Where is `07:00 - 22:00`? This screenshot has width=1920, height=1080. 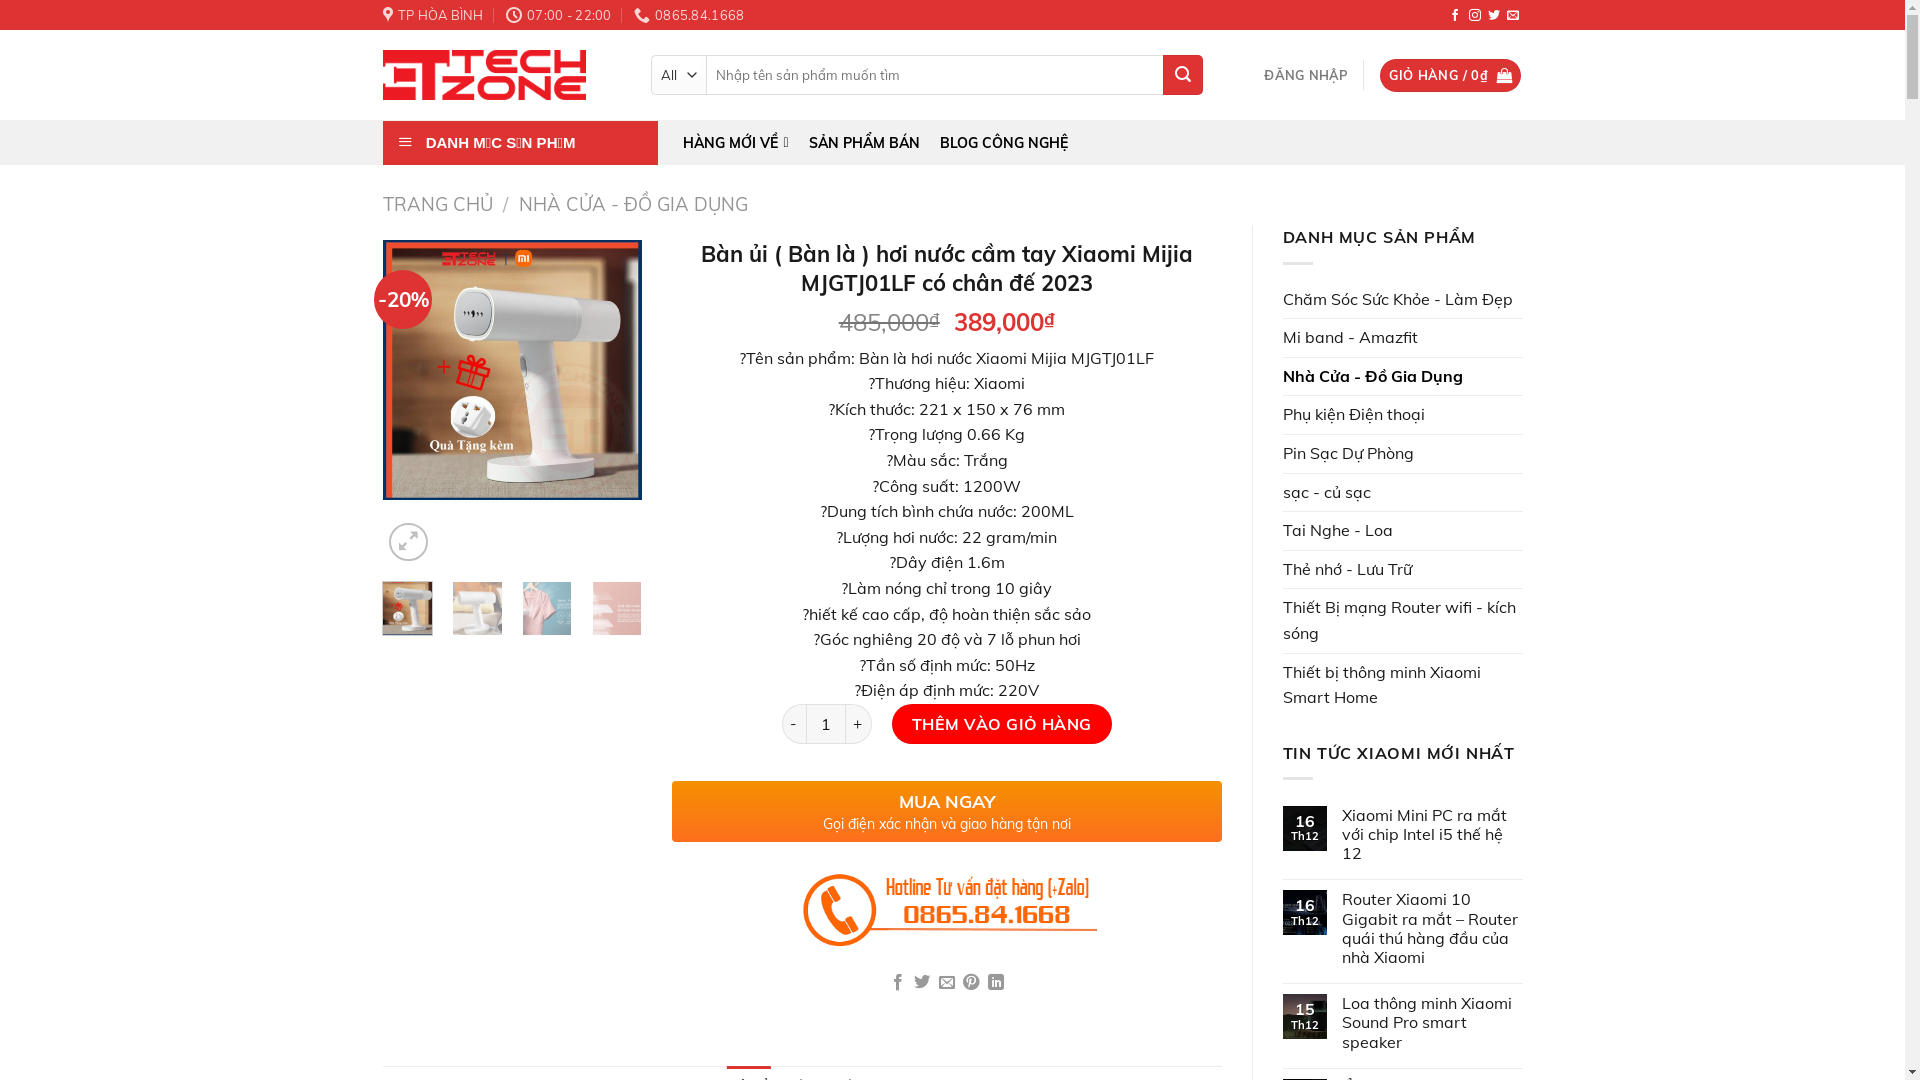
07:00 - 22:00 is located at coordinates (559, 15).